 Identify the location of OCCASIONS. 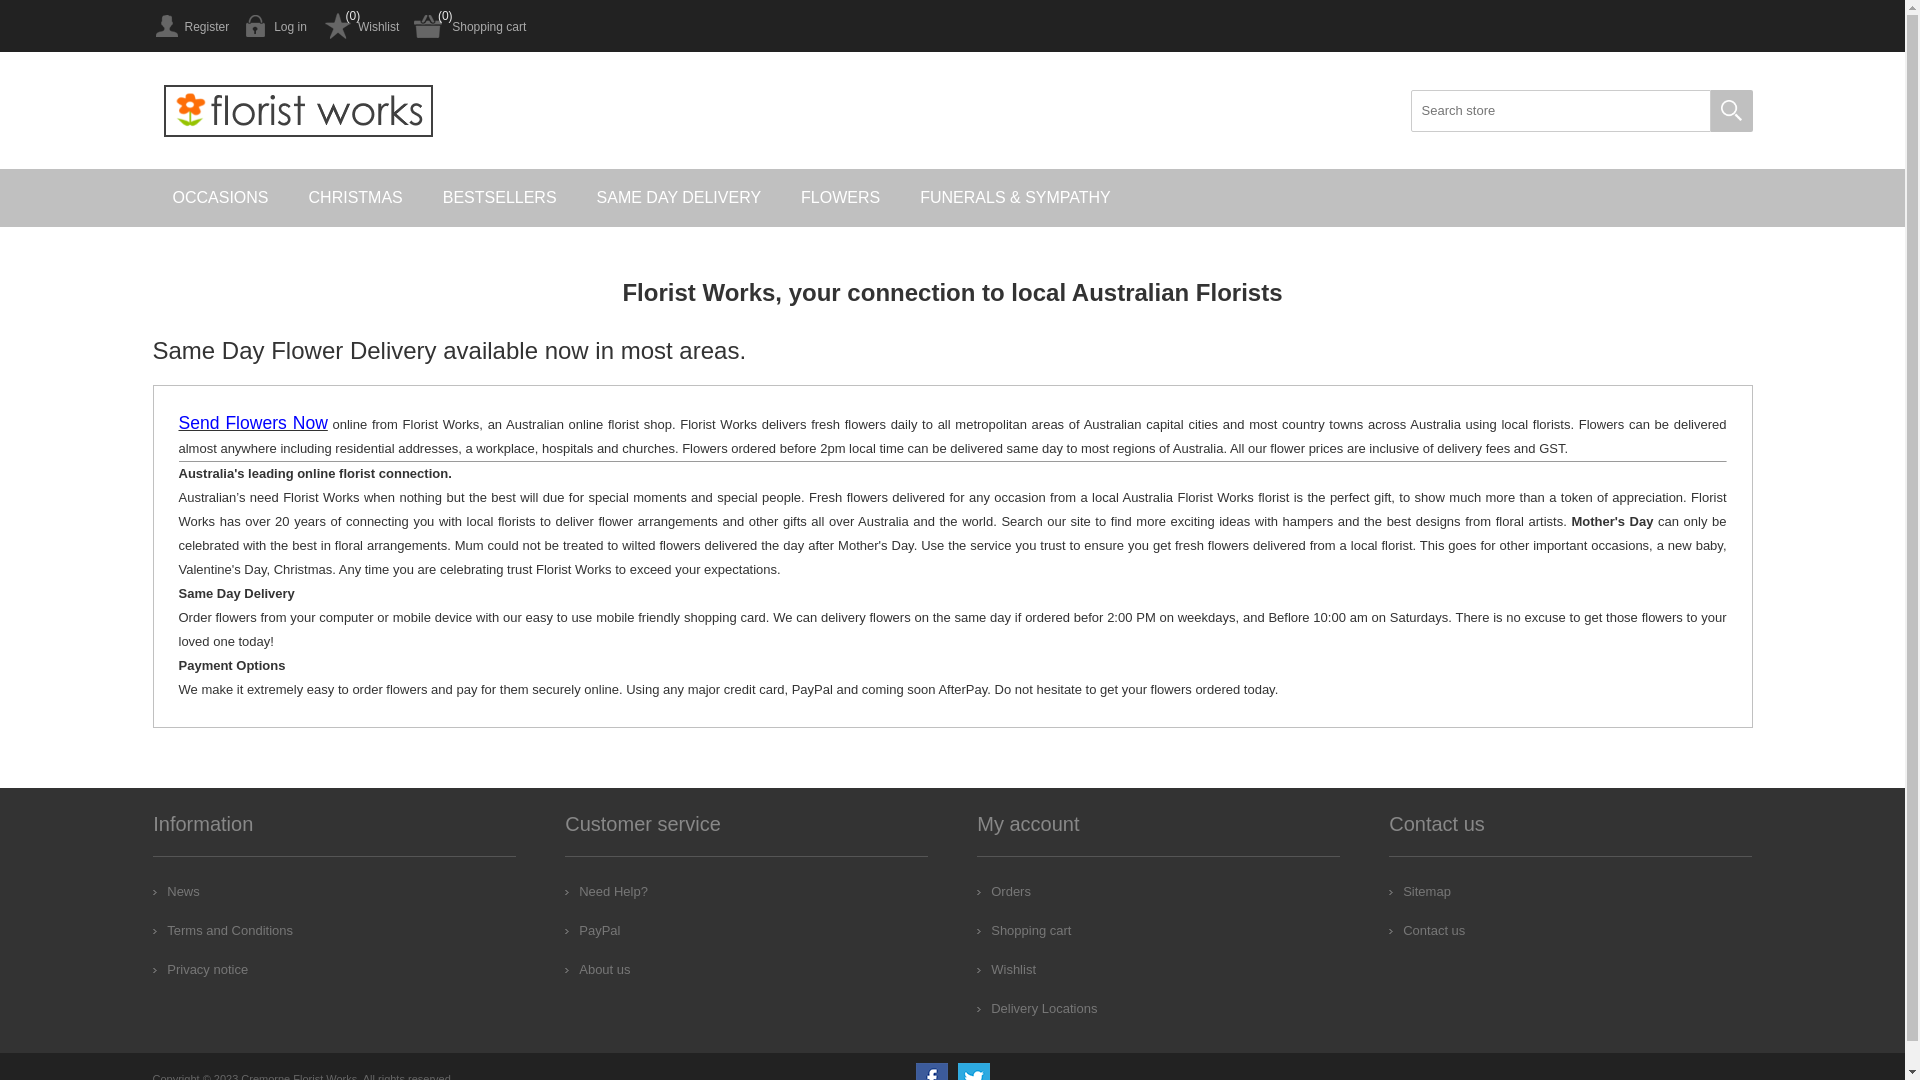
(220, 198).